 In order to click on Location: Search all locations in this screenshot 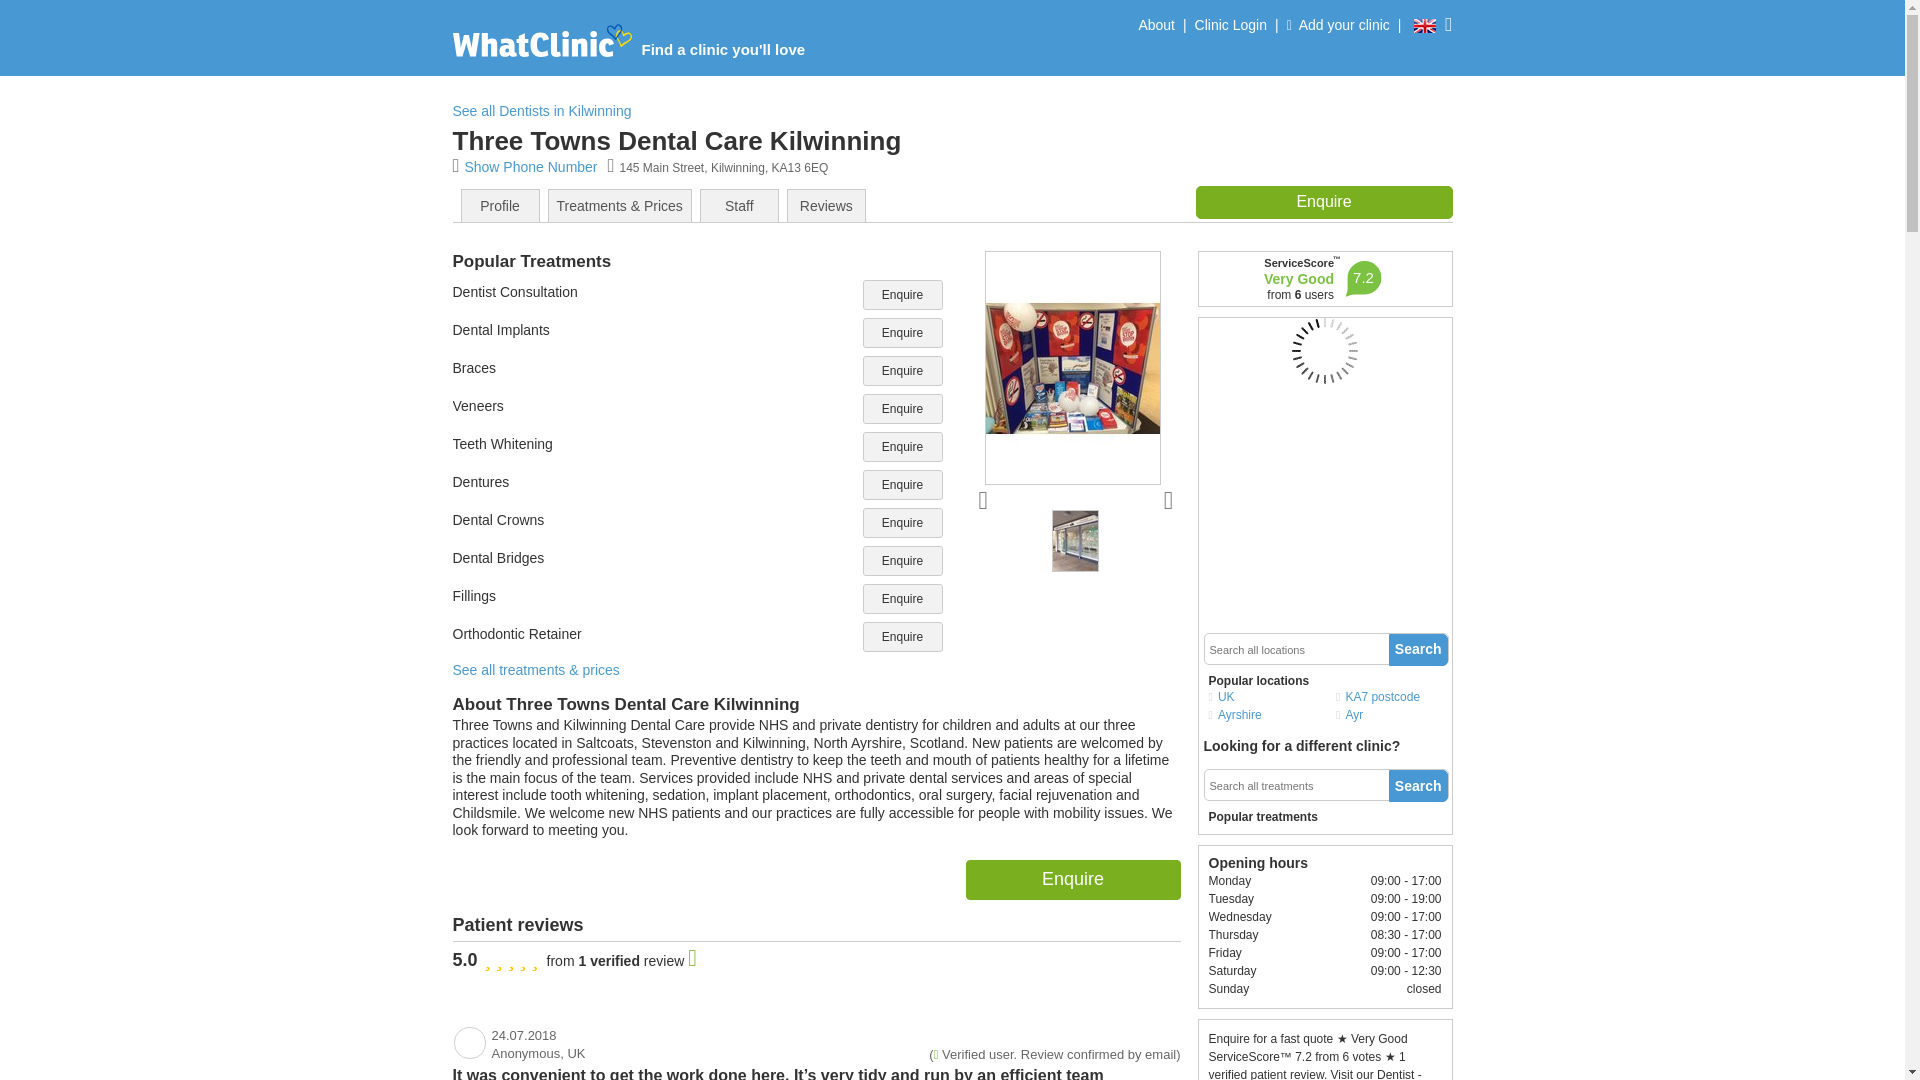, I will do `click(1292, 650)`.